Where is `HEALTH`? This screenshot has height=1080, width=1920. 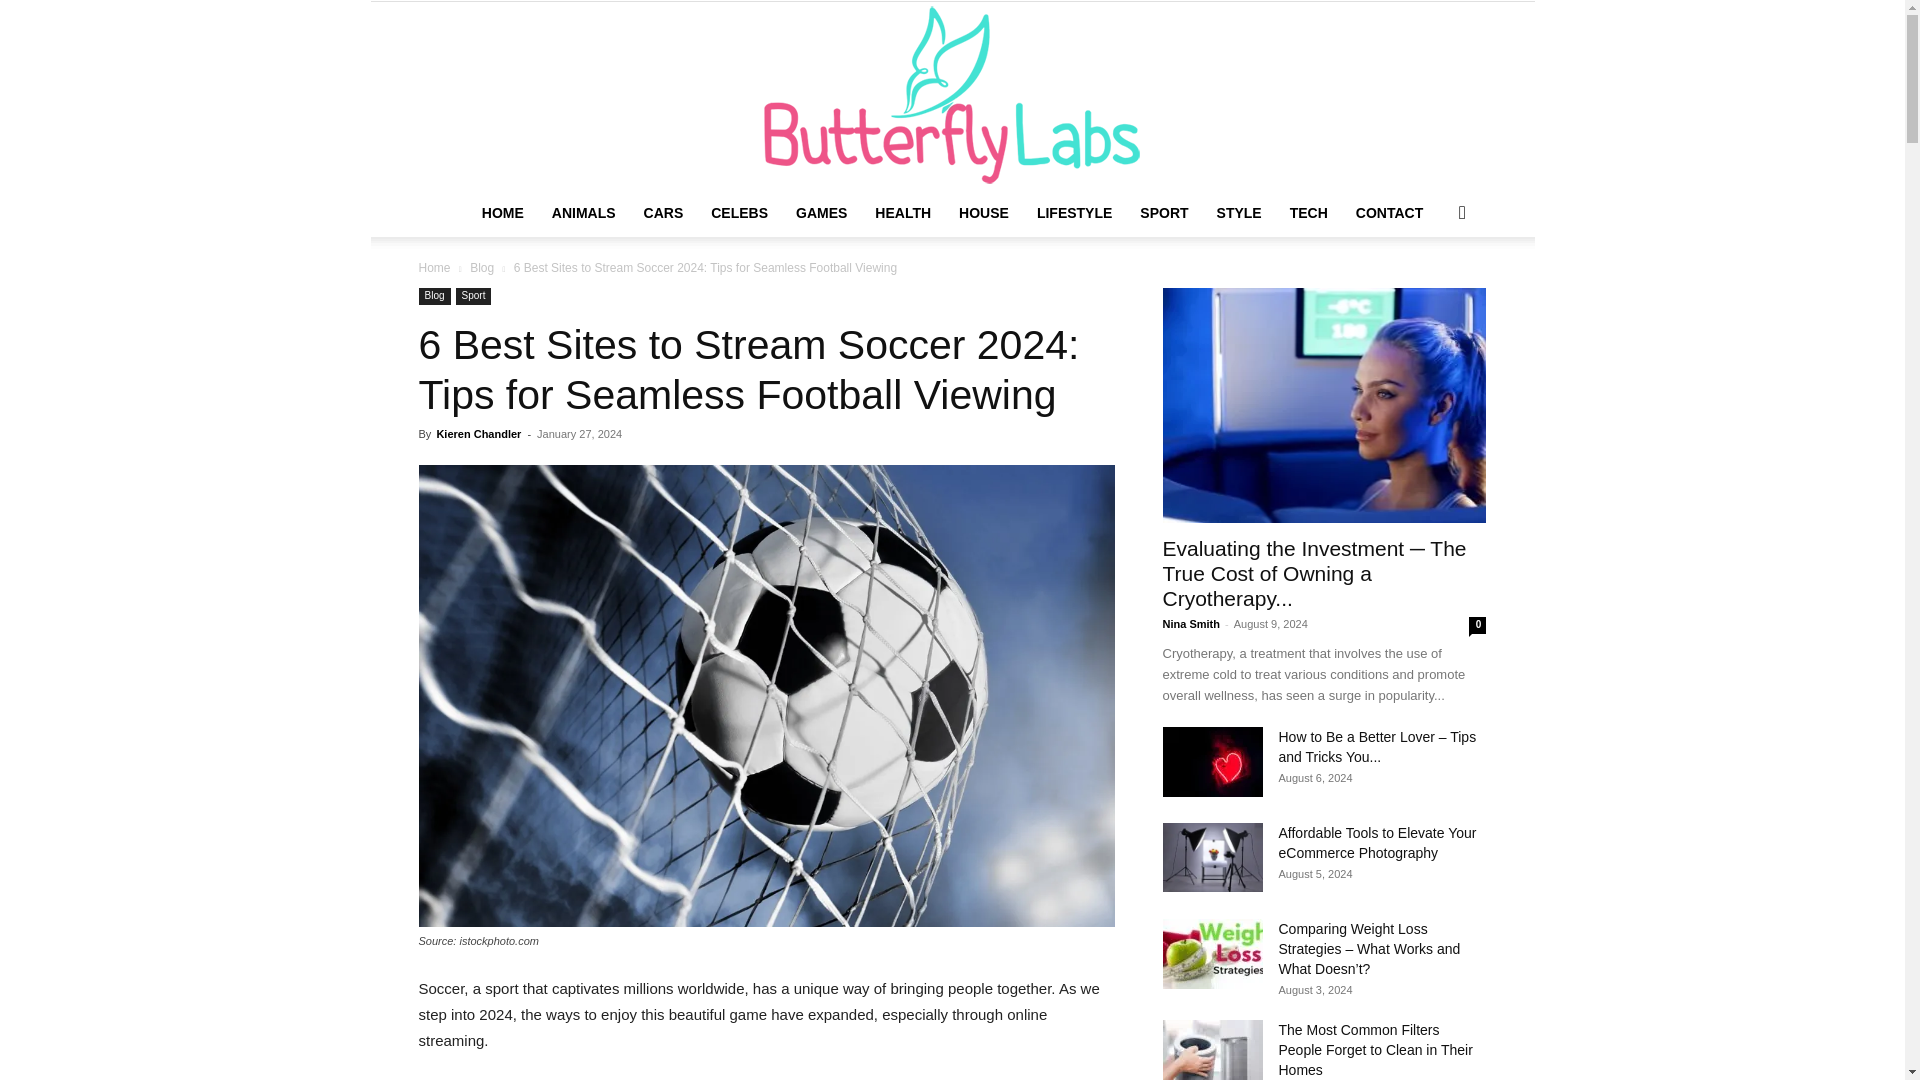 HEALTH is located at coordinates (902, 212).